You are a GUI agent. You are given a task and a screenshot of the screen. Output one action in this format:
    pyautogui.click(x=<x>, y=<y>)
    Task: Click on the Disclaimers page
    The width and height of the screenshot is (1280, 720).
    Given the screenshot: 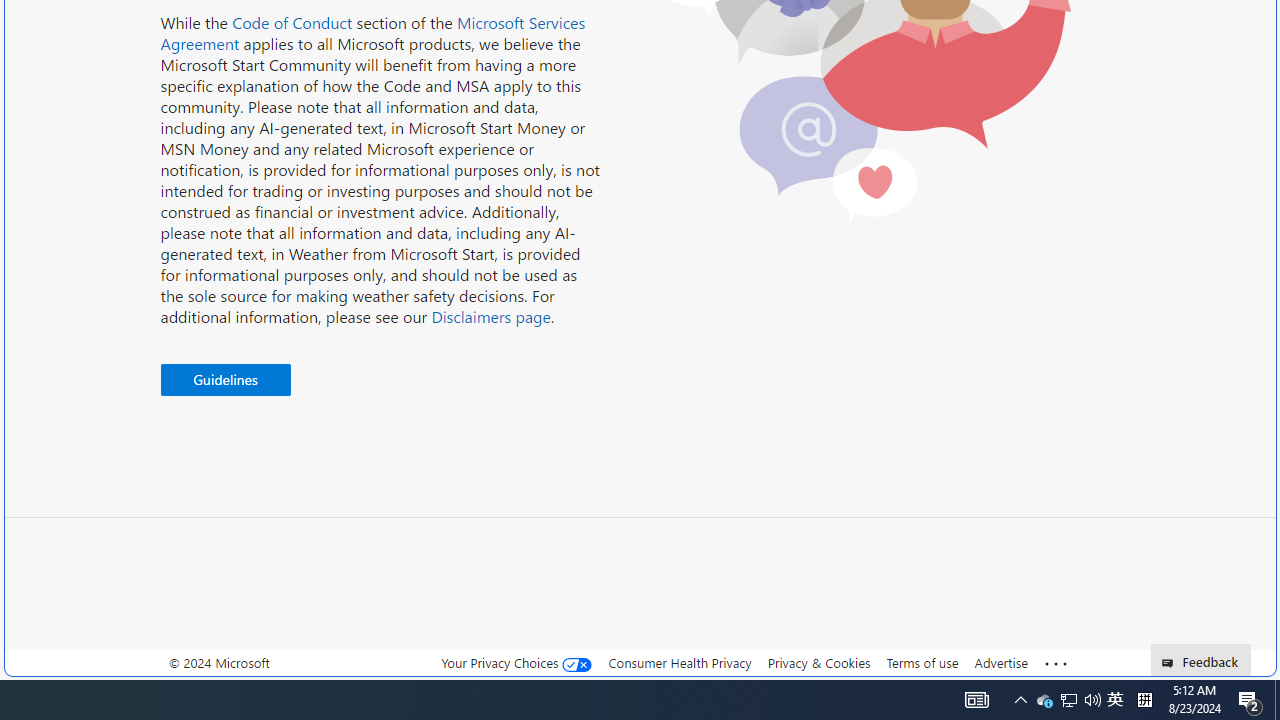 What is the action you would take?
    pyautogui.click(x=490, y=316)
    